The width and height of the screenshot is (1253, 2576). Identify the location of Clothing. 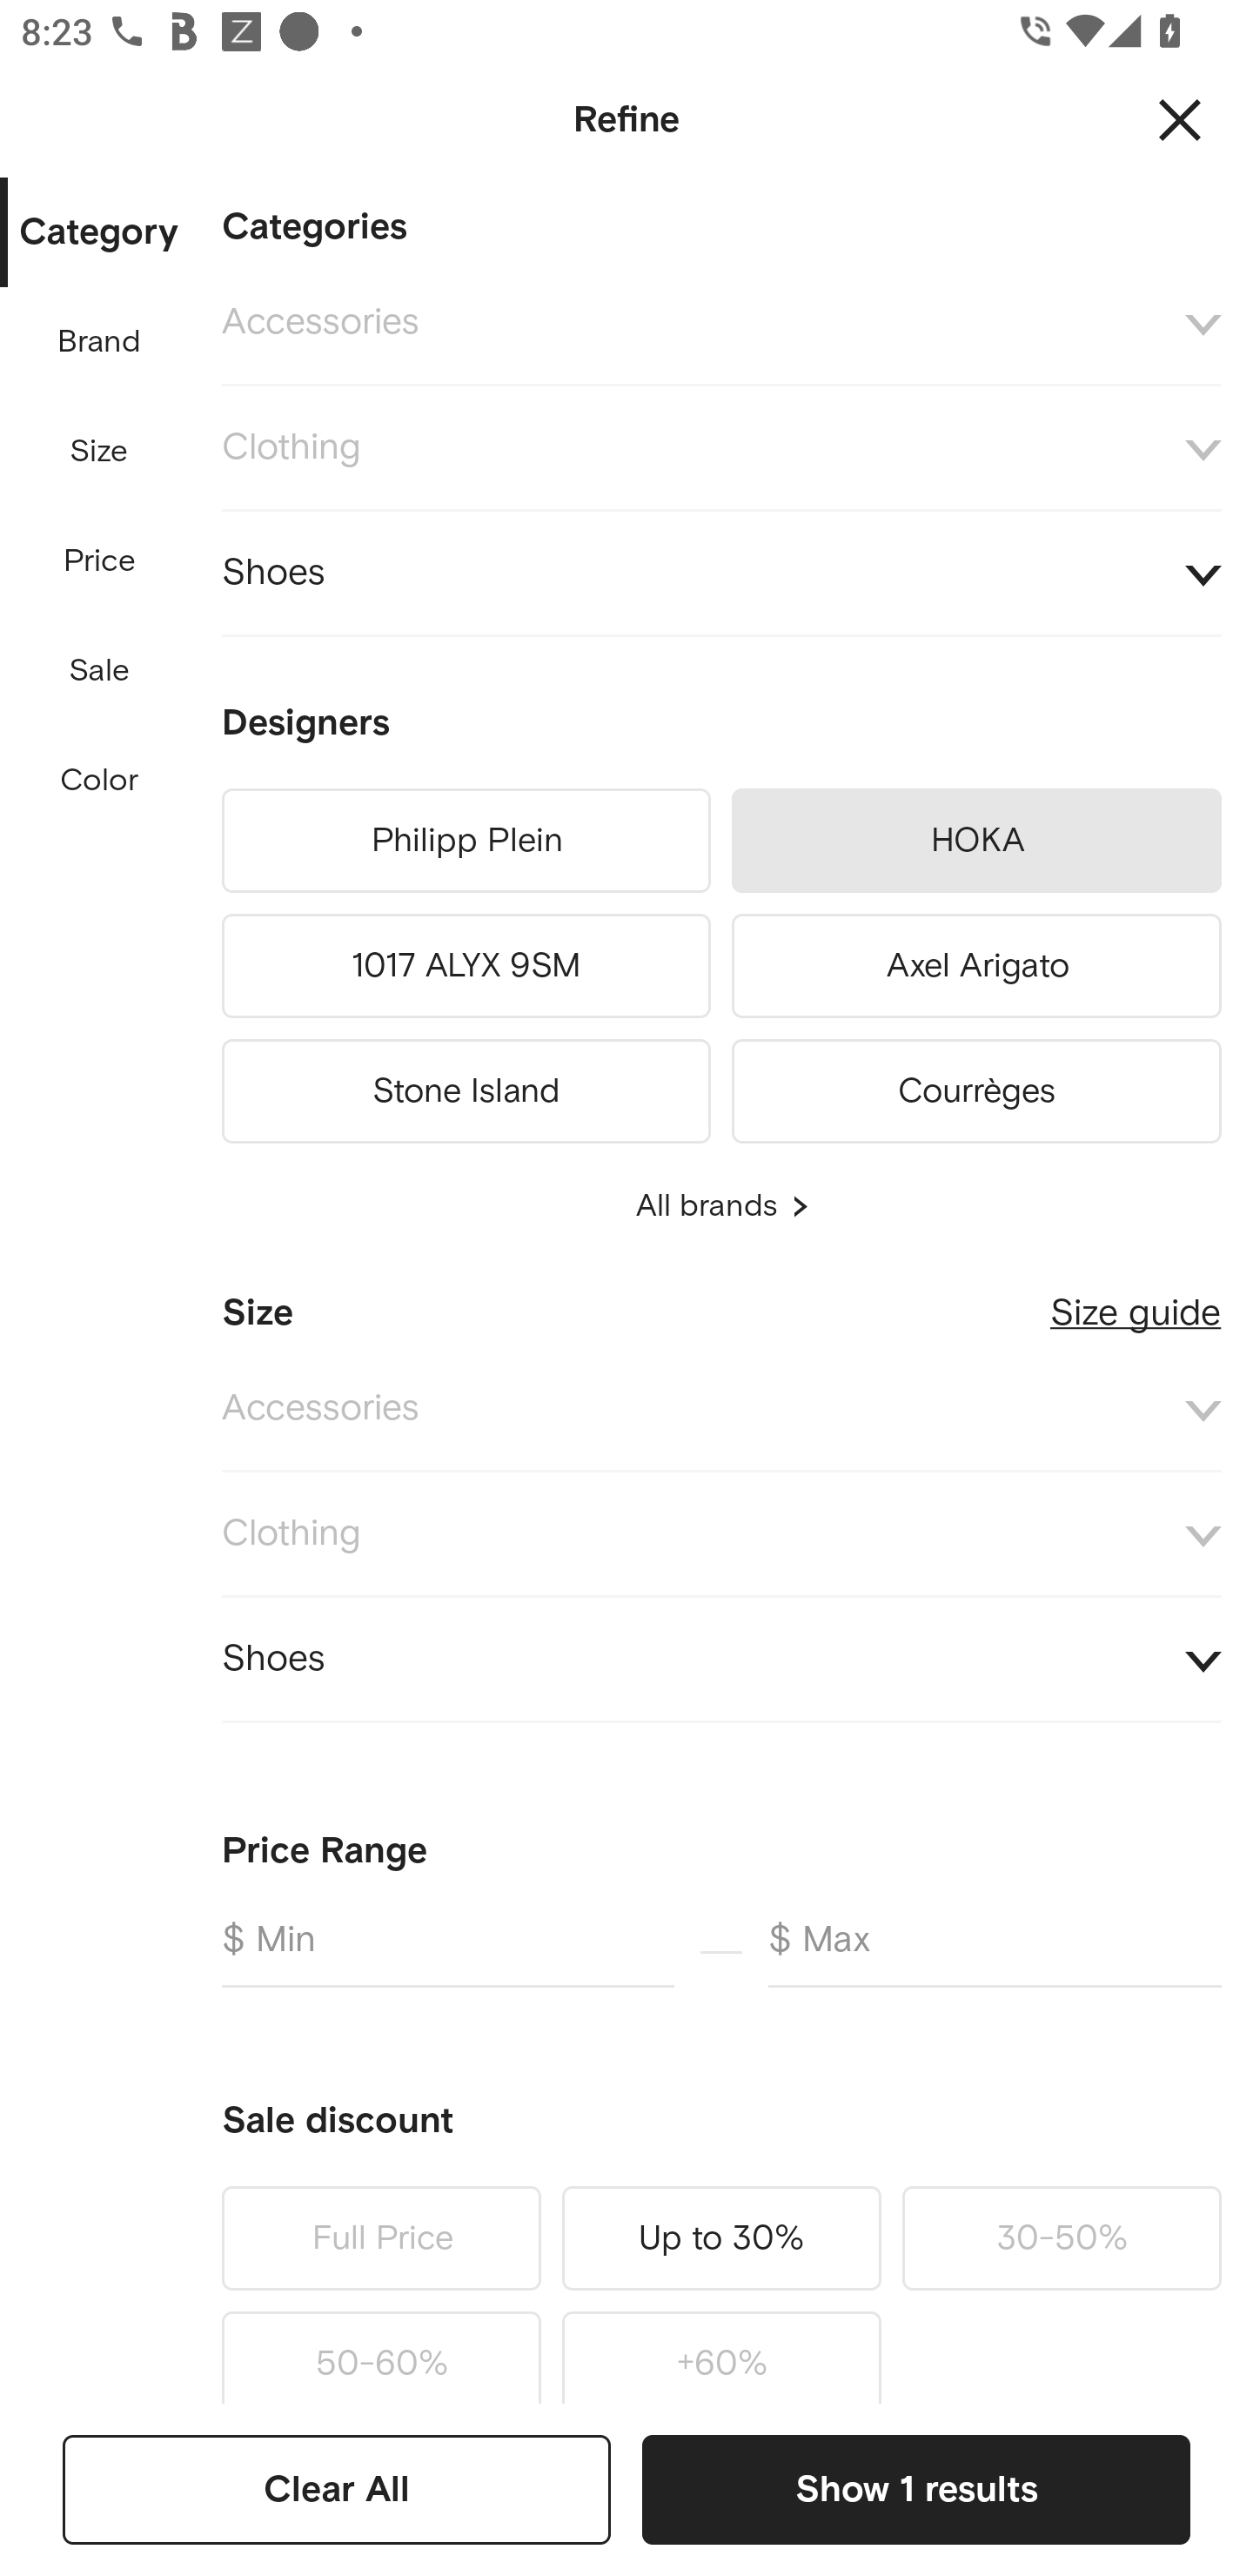
(721, 448).